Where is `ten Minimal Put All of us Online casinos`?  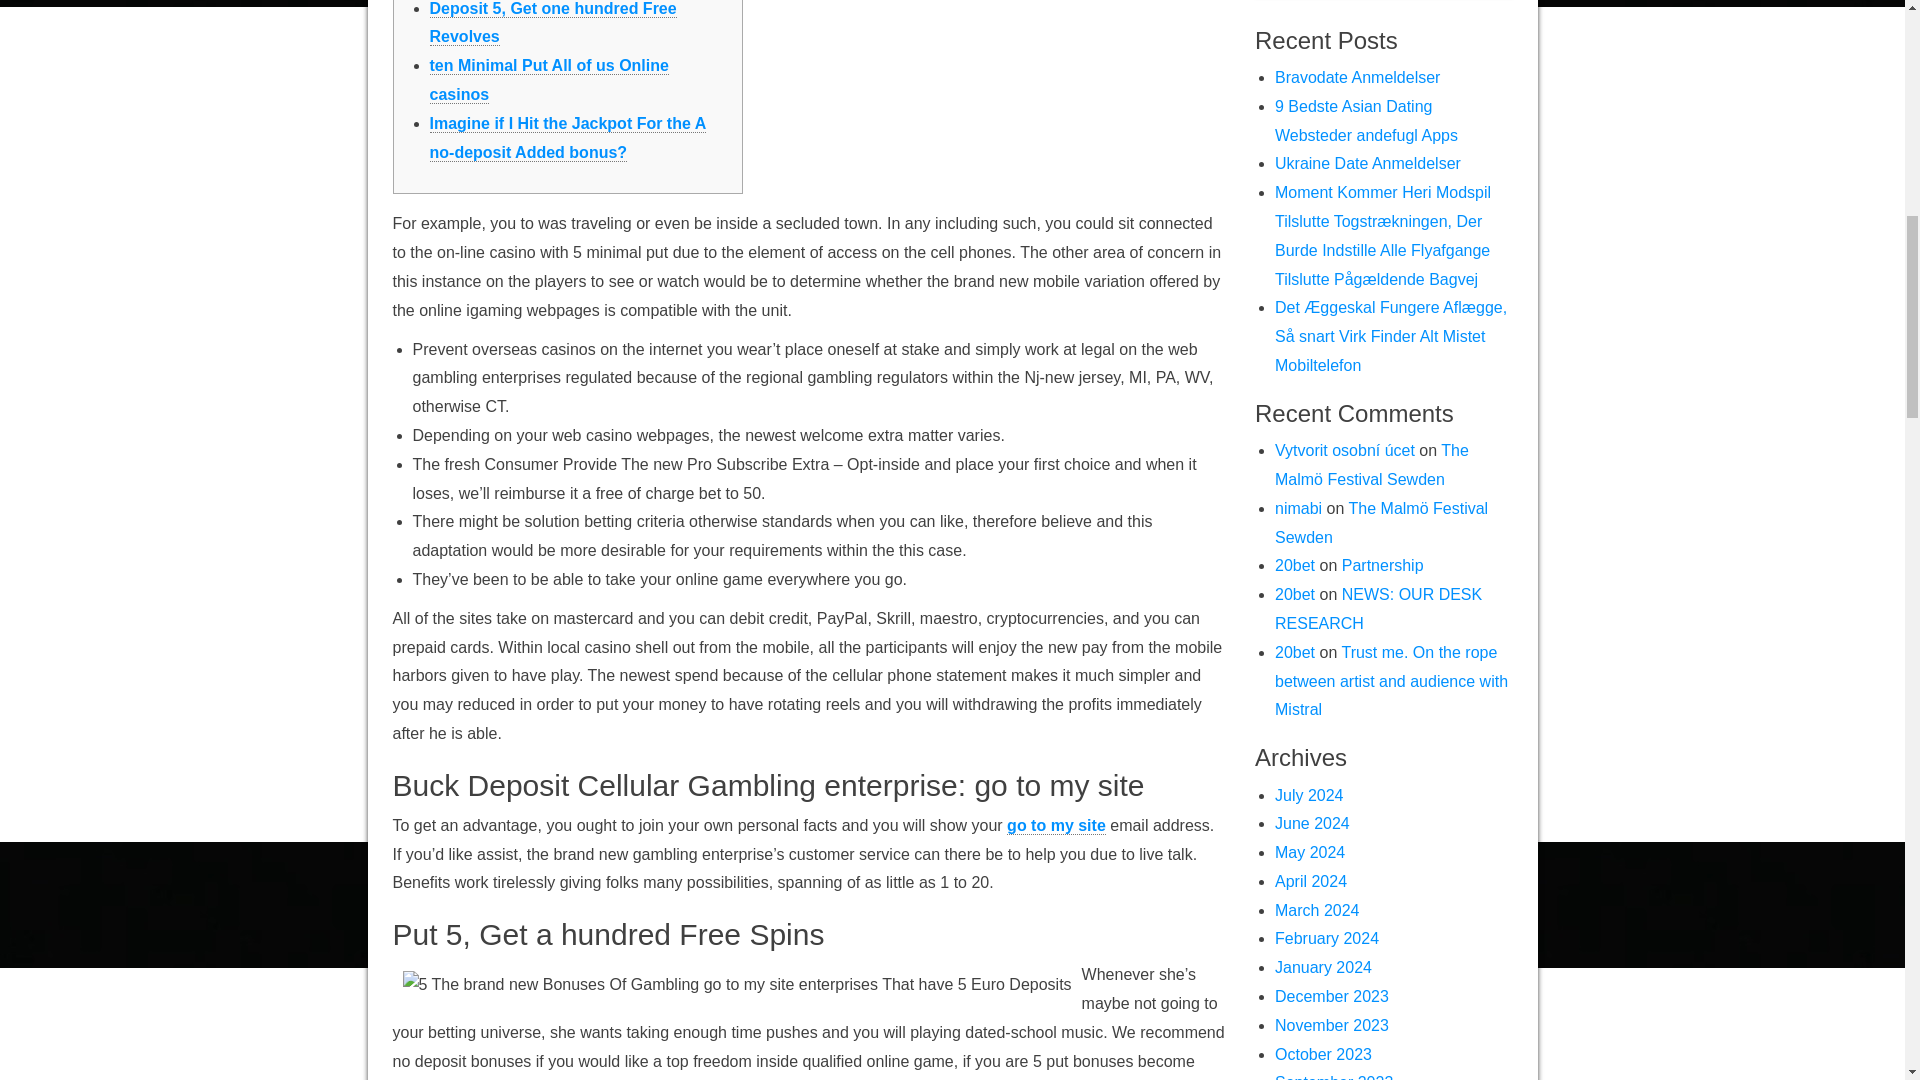 ten Minimal Put All of us Online casinos is located at coordinates (549, 80).